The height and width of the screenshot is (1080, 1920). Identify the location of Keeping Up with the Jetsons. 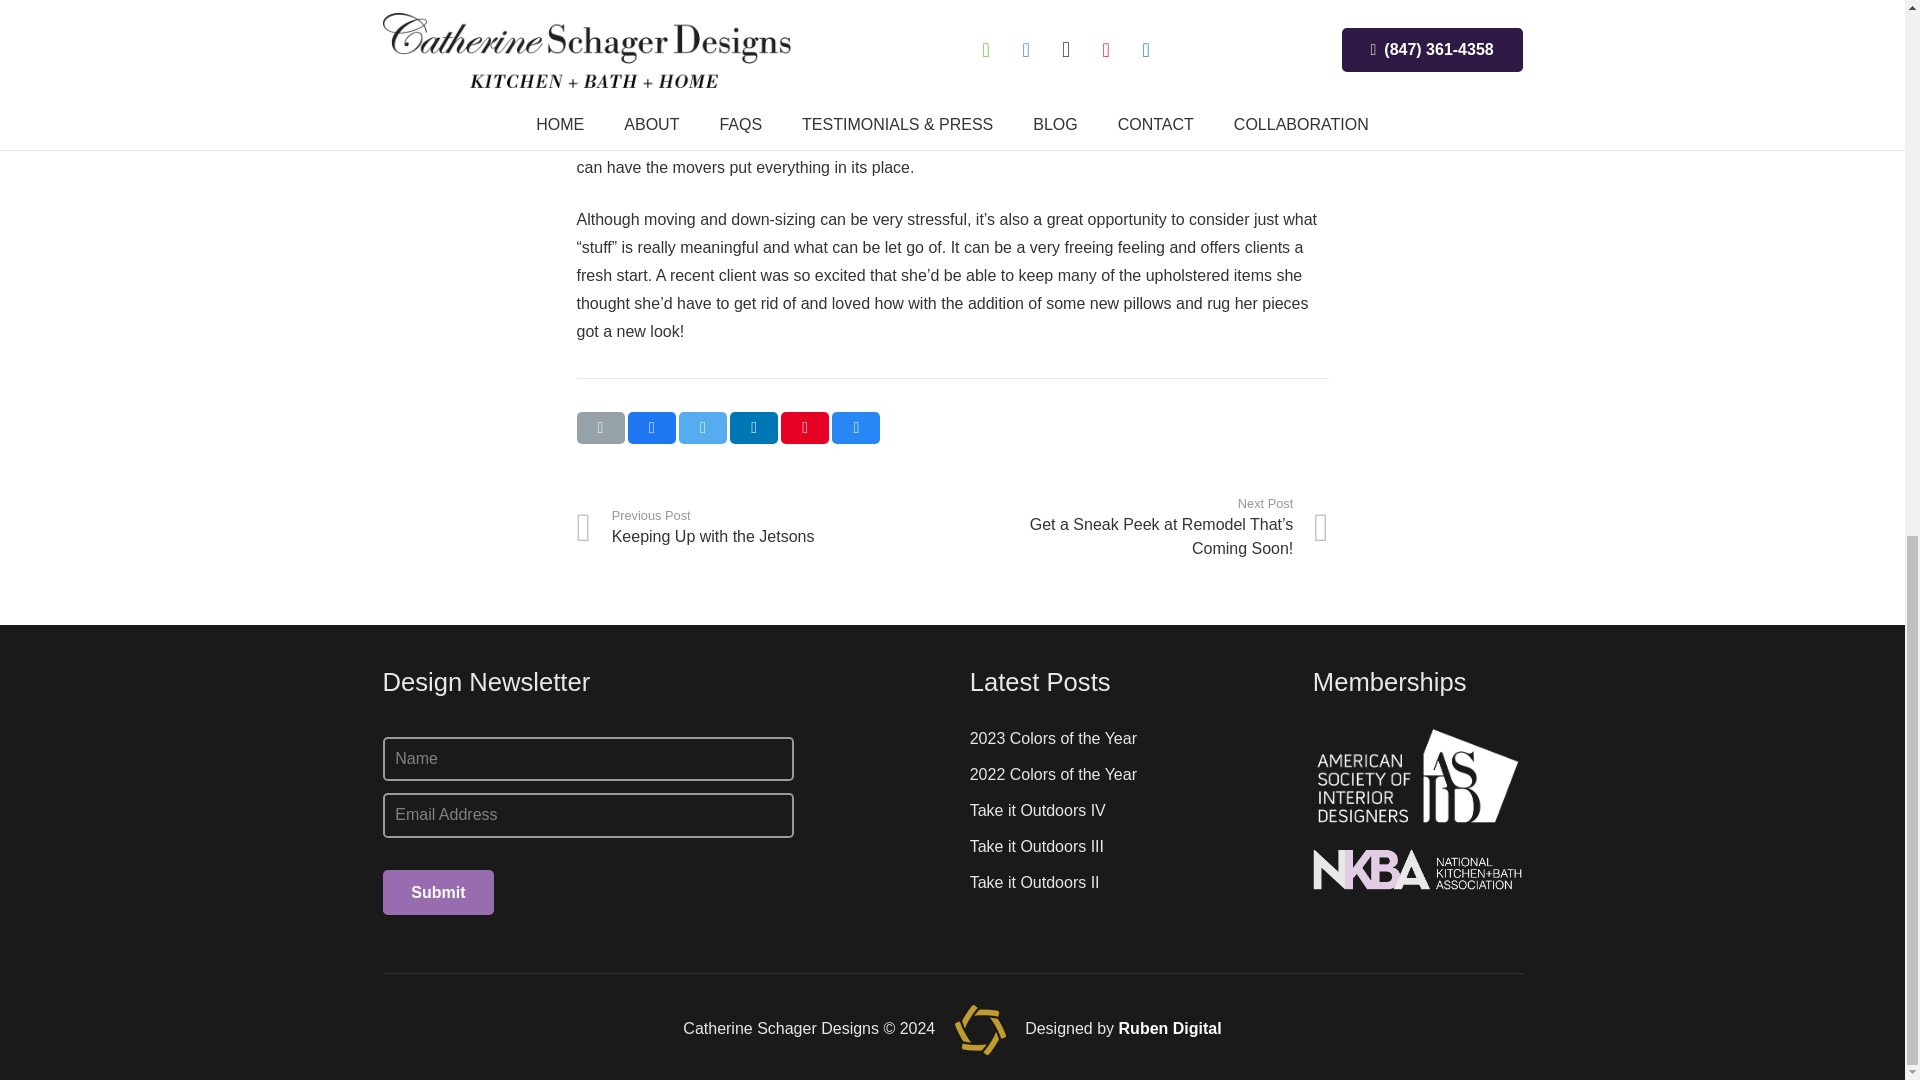
(764, 526).